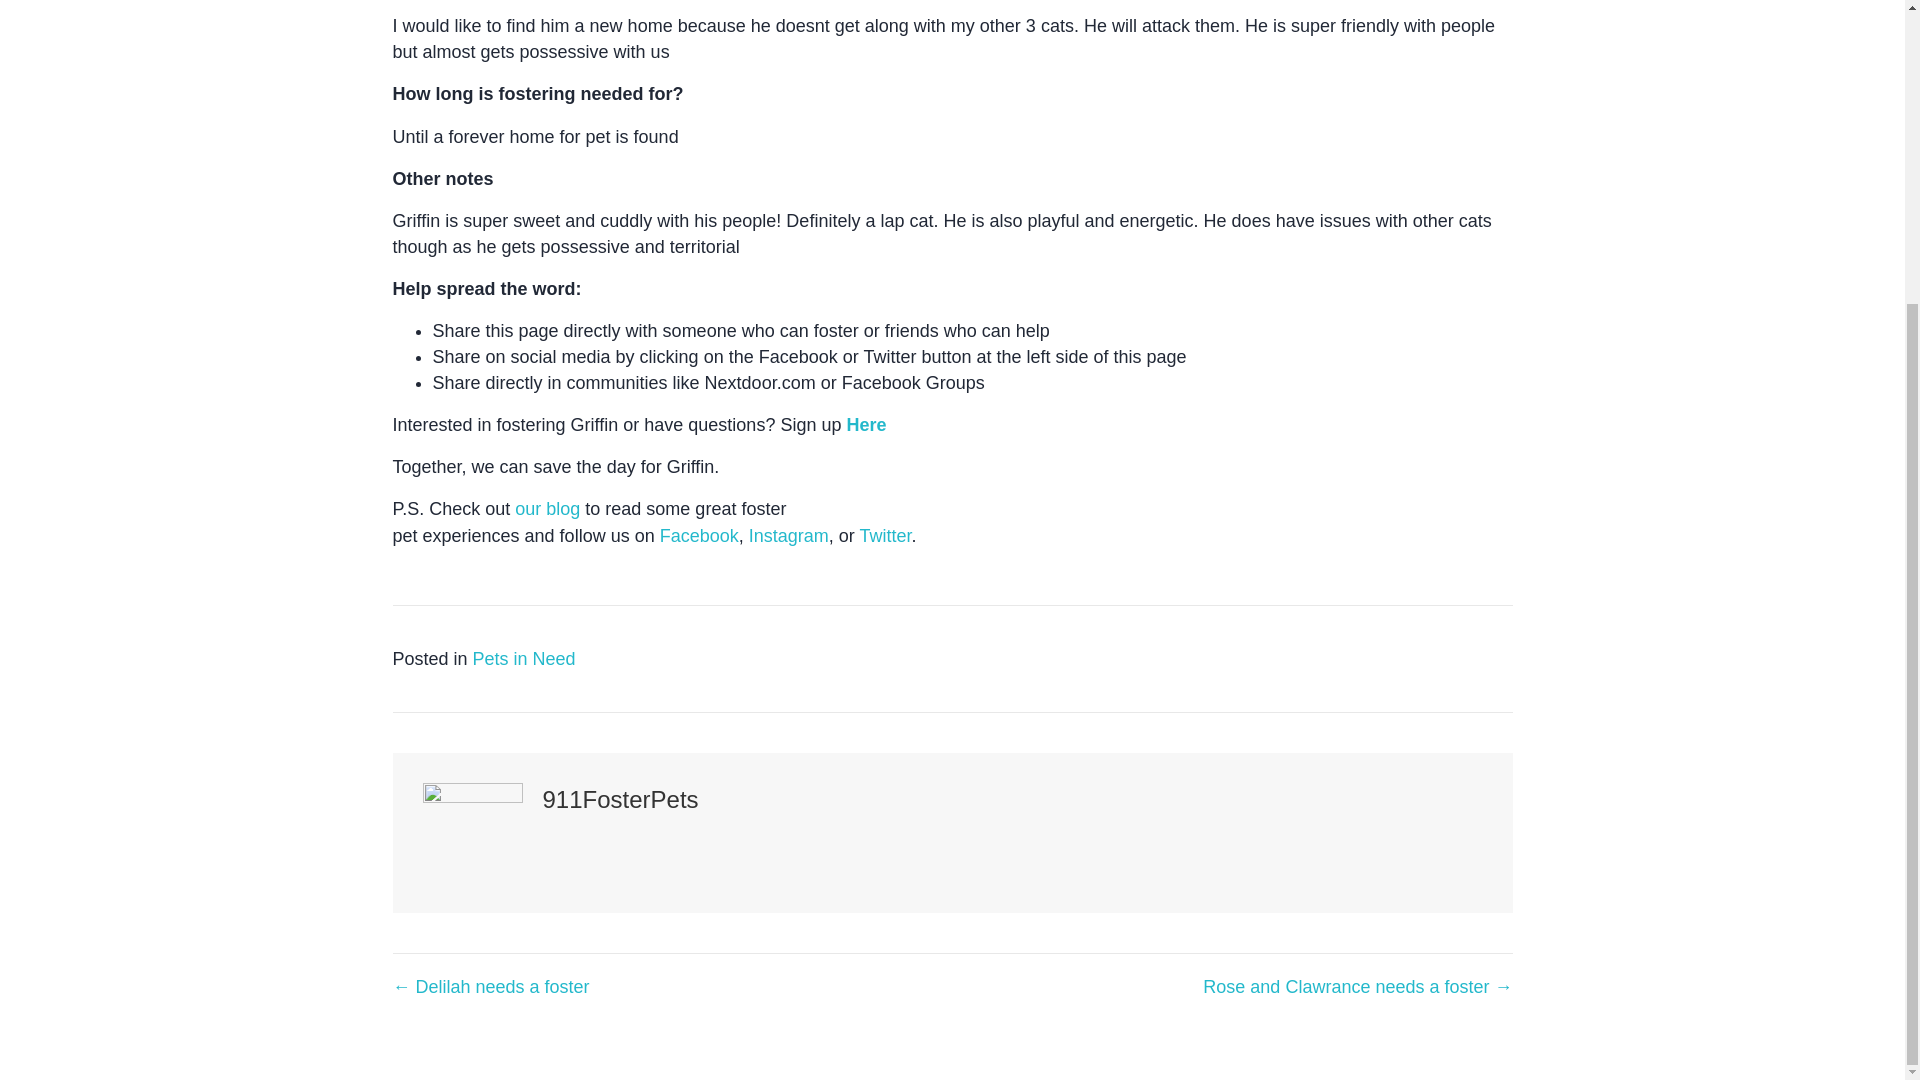 This screenshot has height=1080, width=1920. I want to click on Instagram, so click(788, 536).